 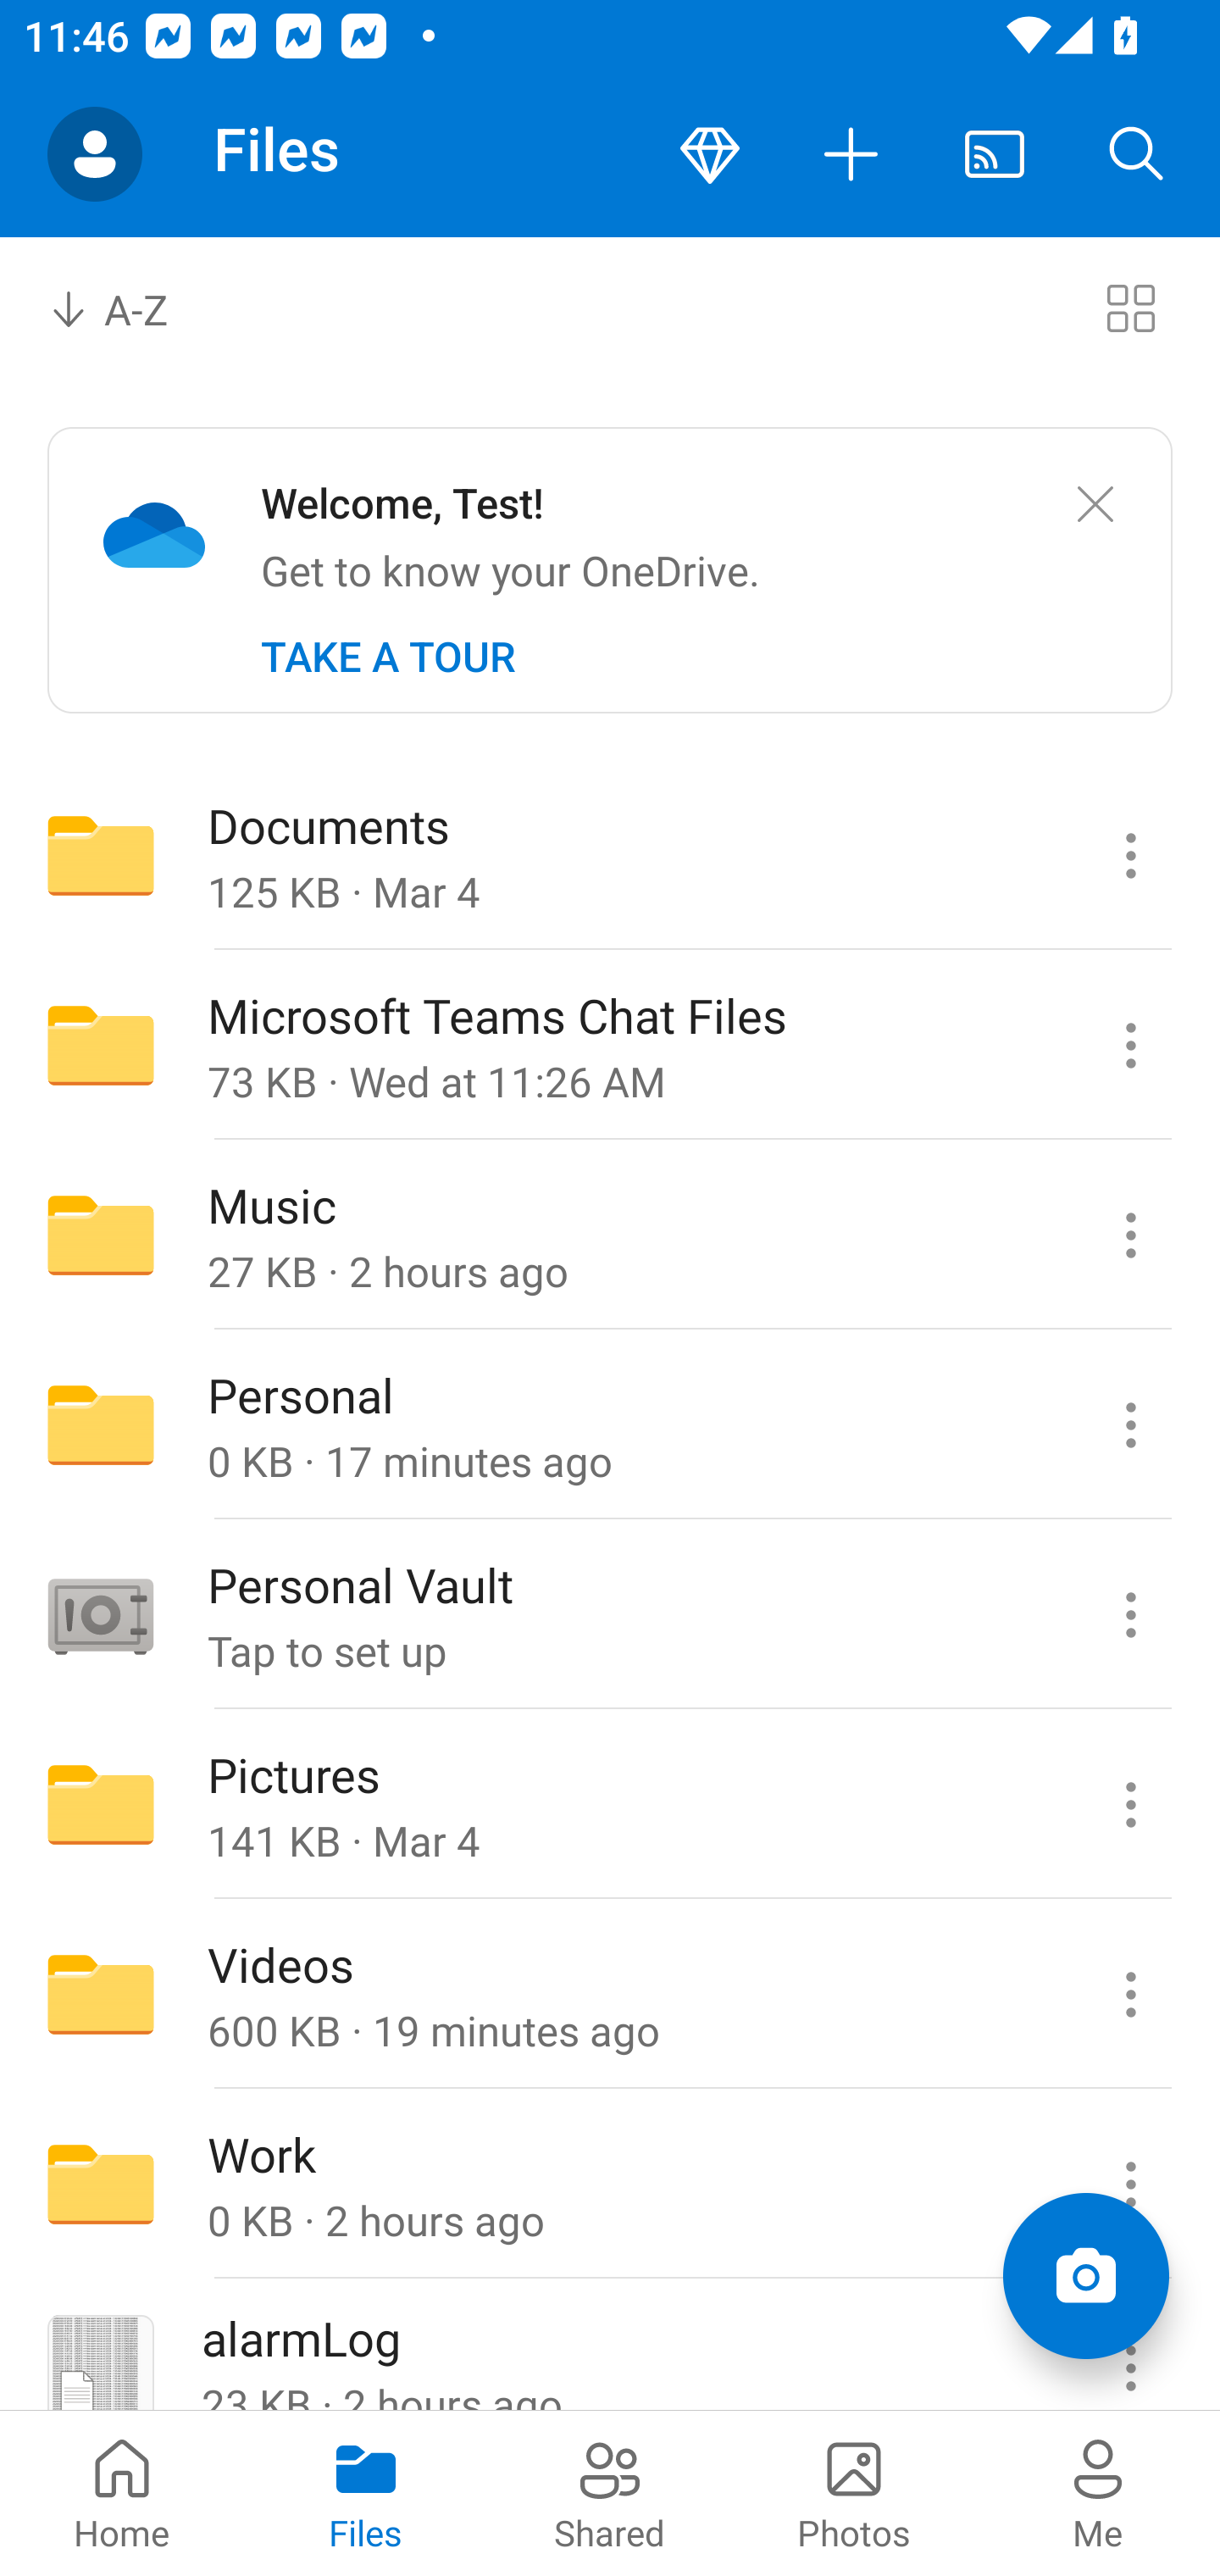 I want to click on A-Z Sort by combo box, sort by name, A to Z, so click(x=132, y=307).